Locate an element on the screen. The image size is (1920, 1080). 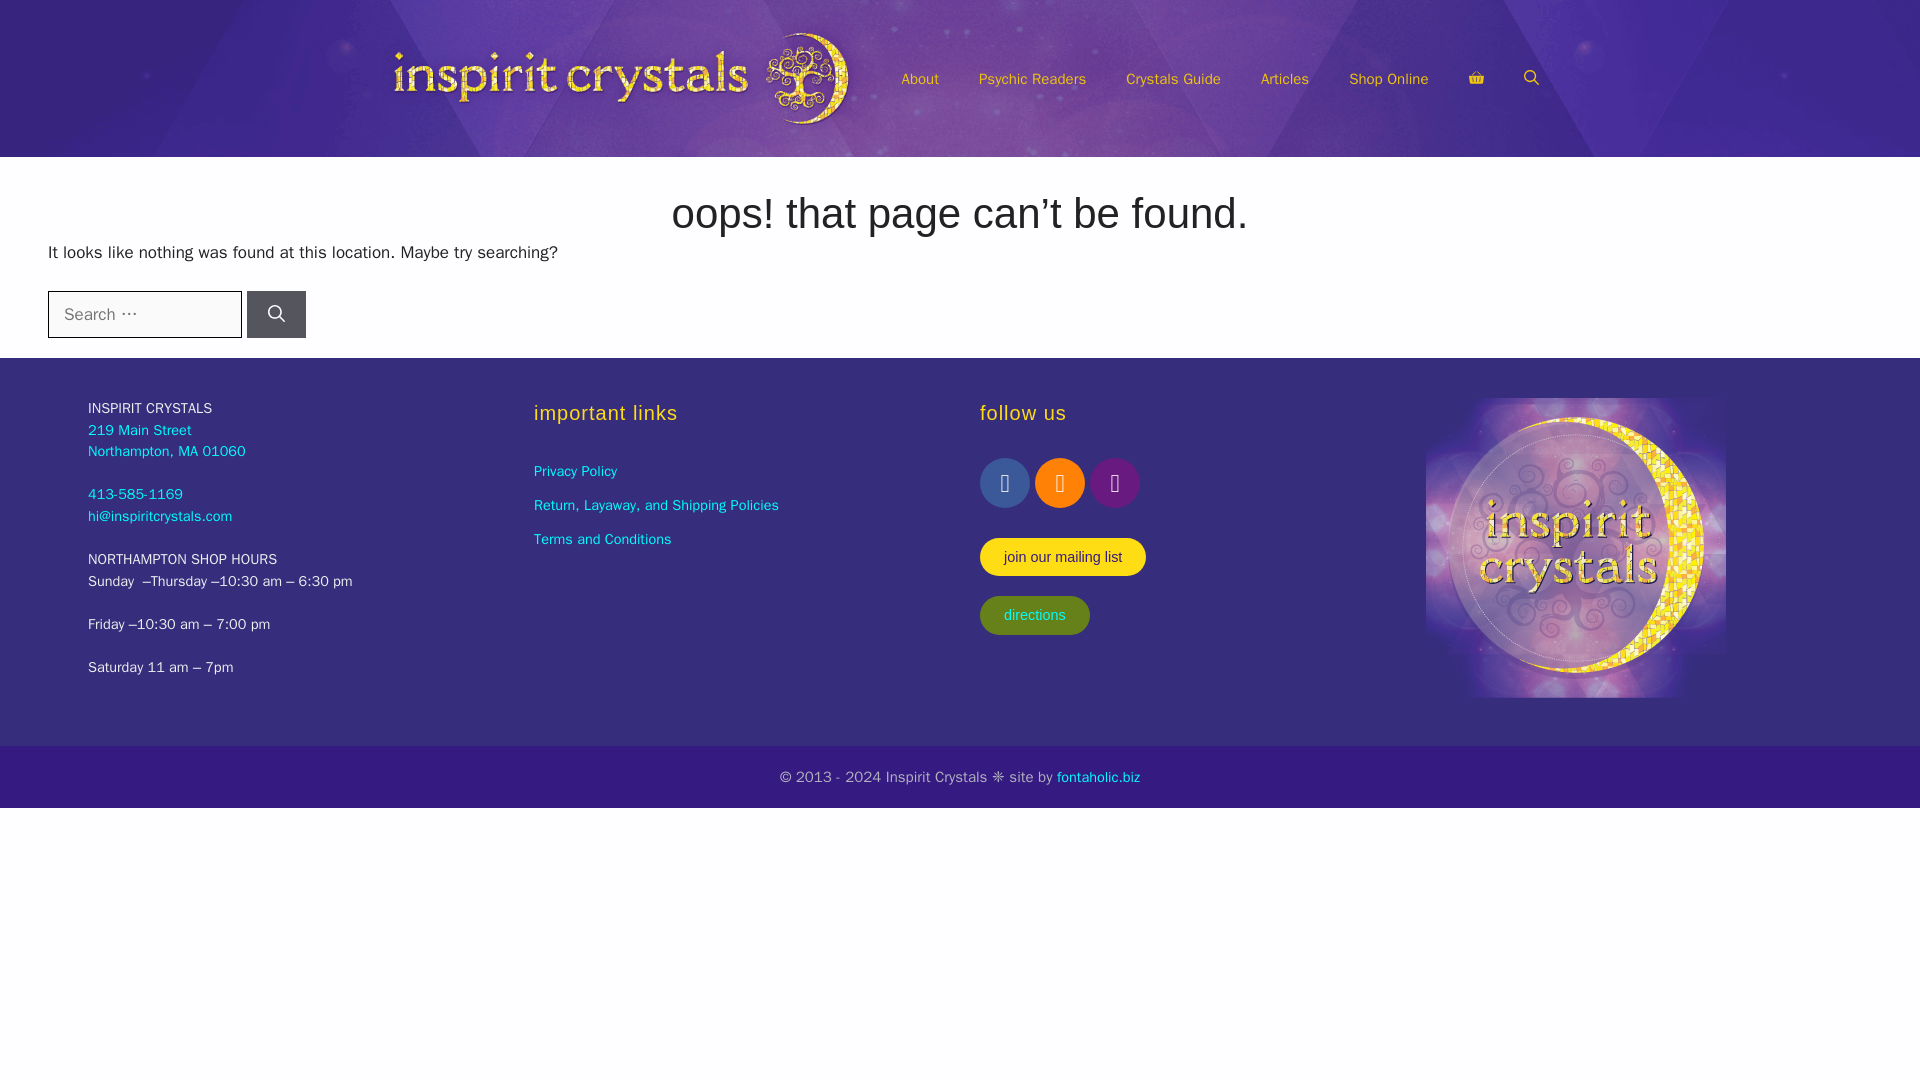
413-585-1169 is located at coordinates (135, 494).